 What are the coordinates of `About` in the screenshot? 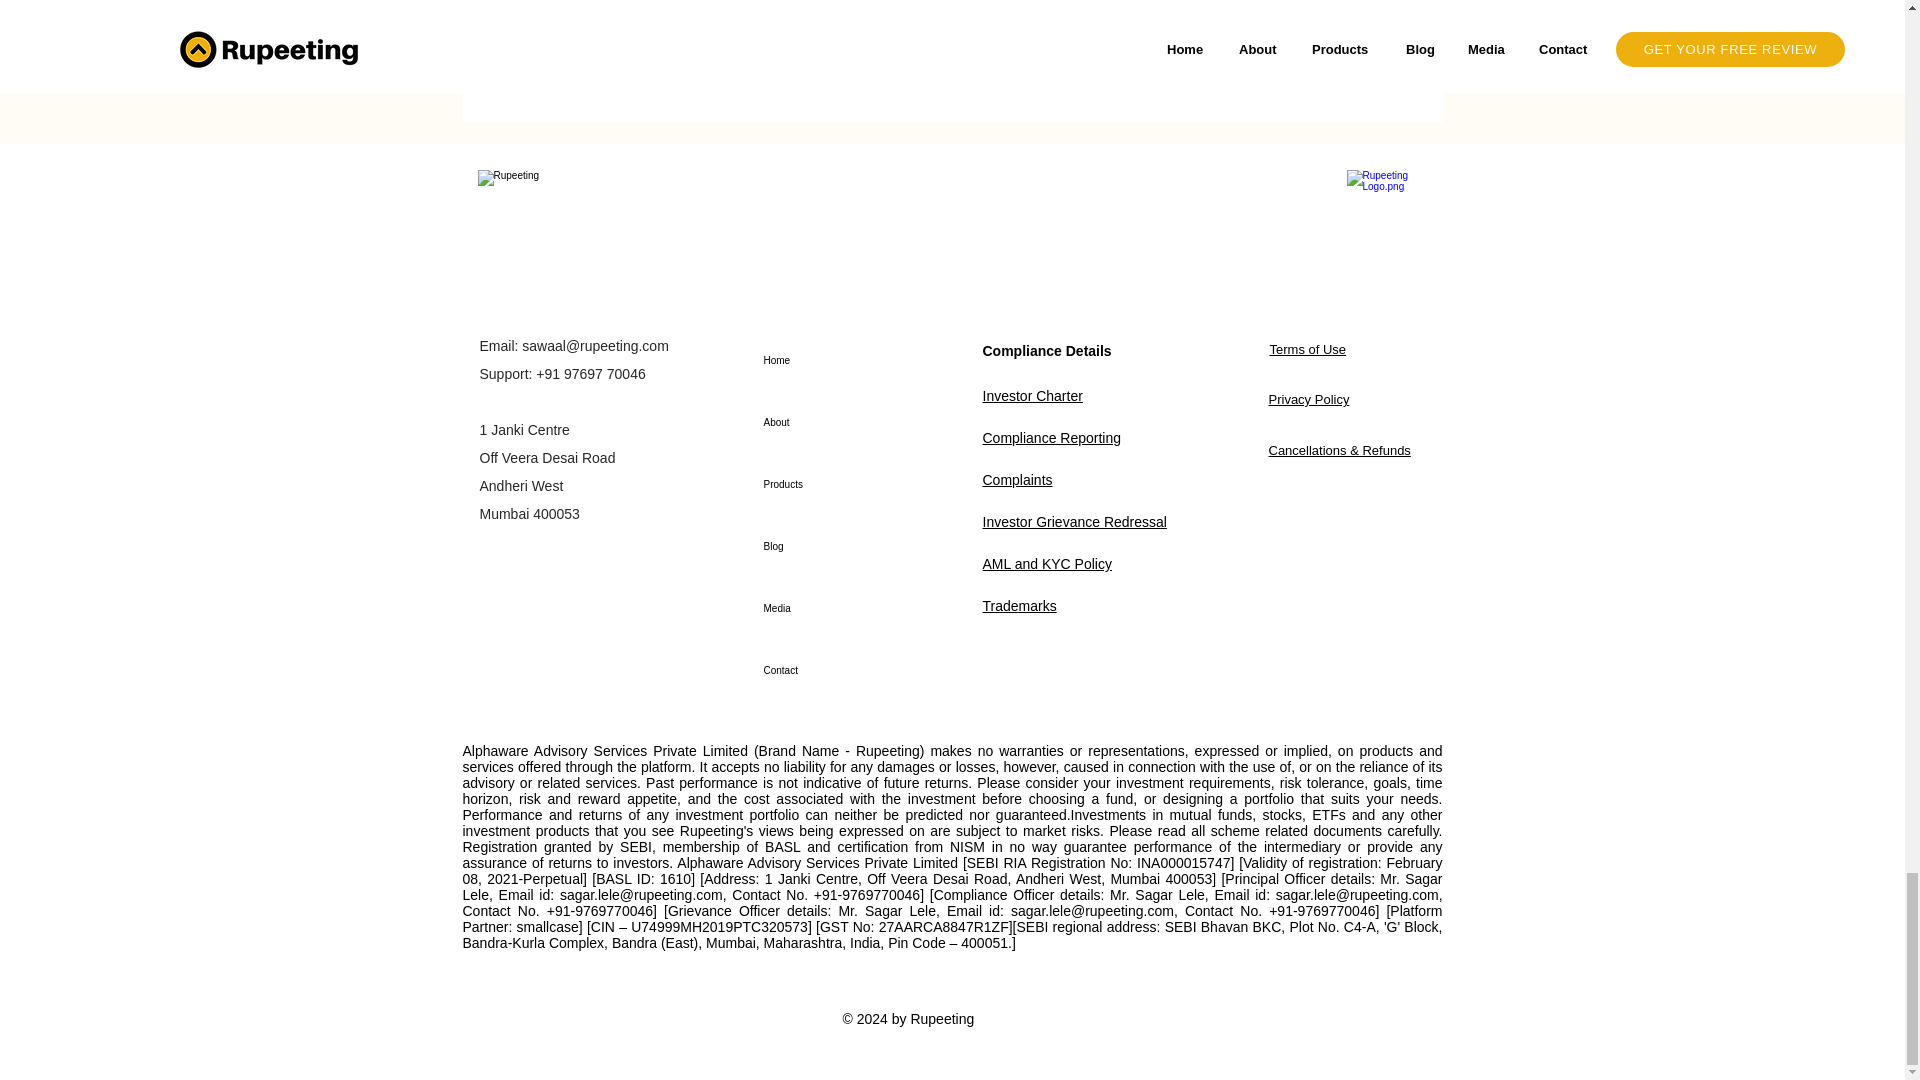 It's located at (834, 422).